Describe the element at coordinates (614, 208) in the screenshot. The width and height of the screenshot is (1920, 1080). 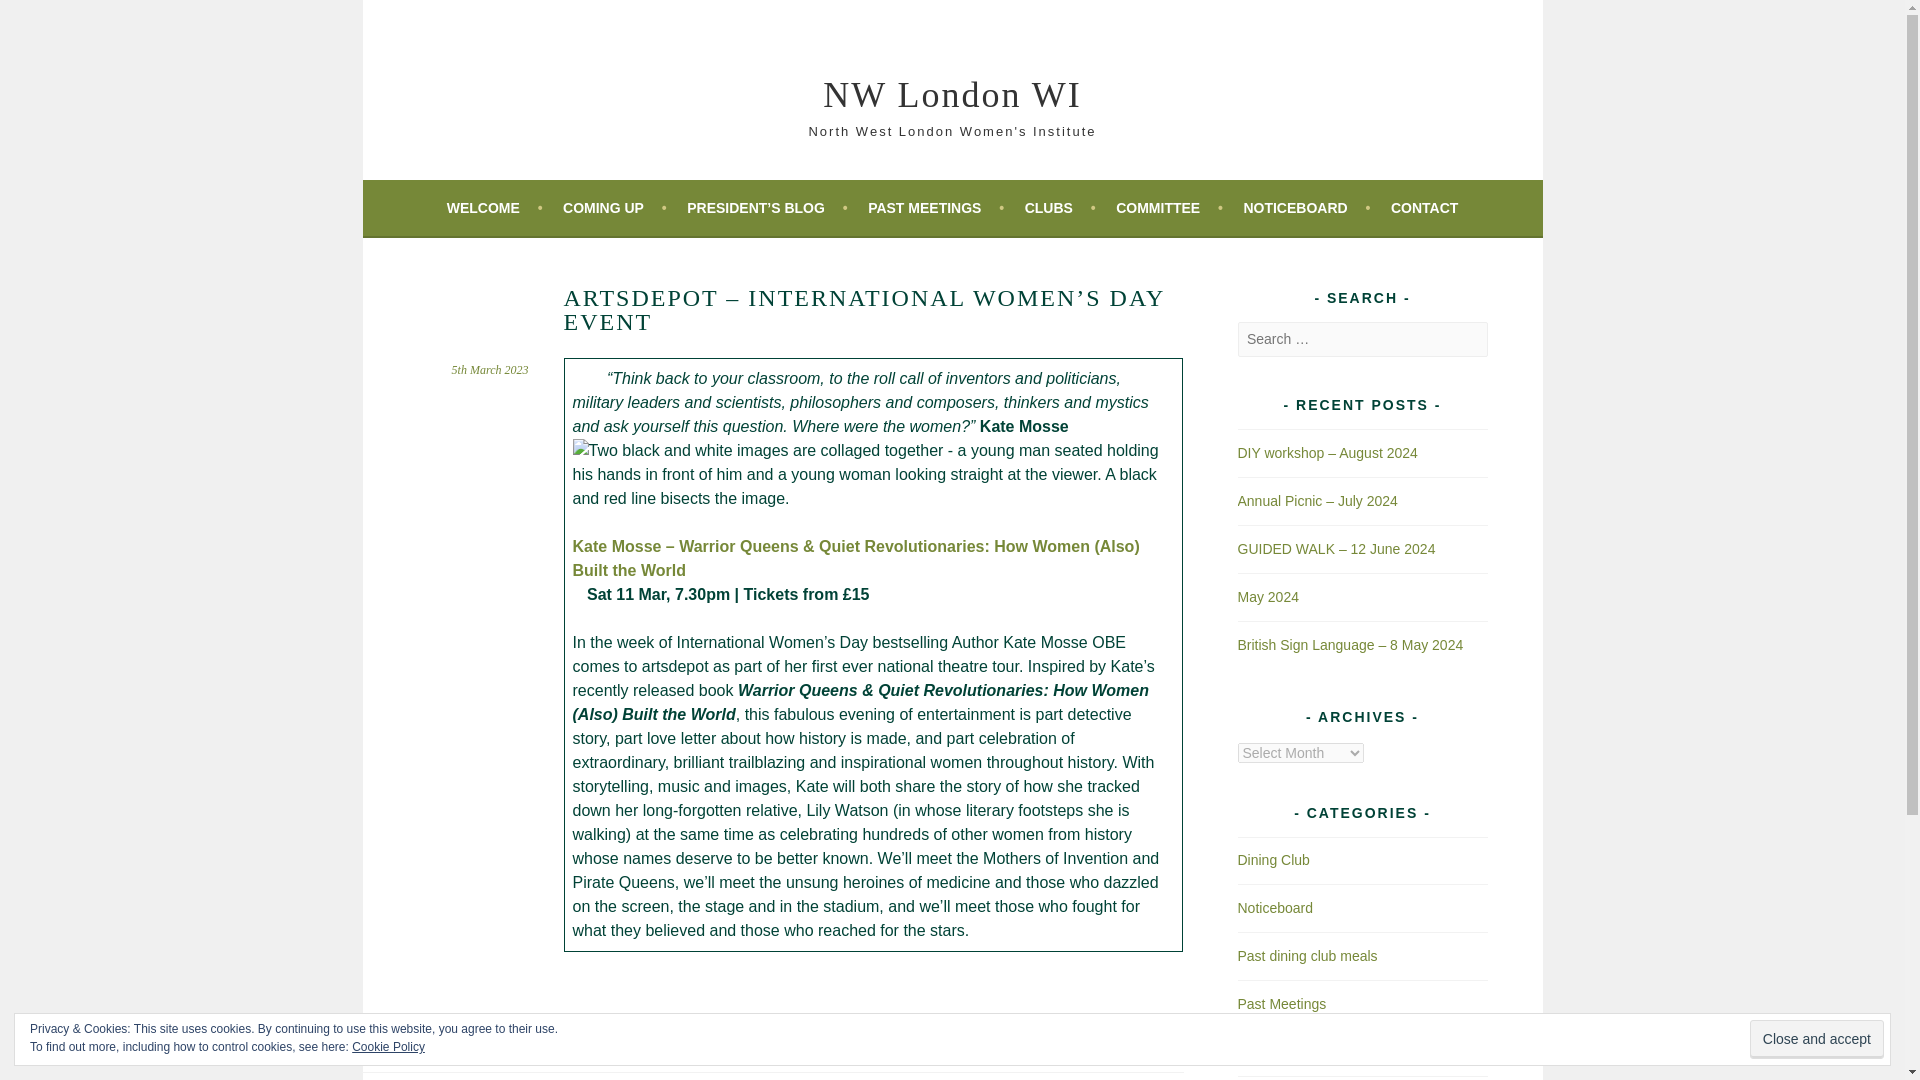
I see `COMING UP` at that location.